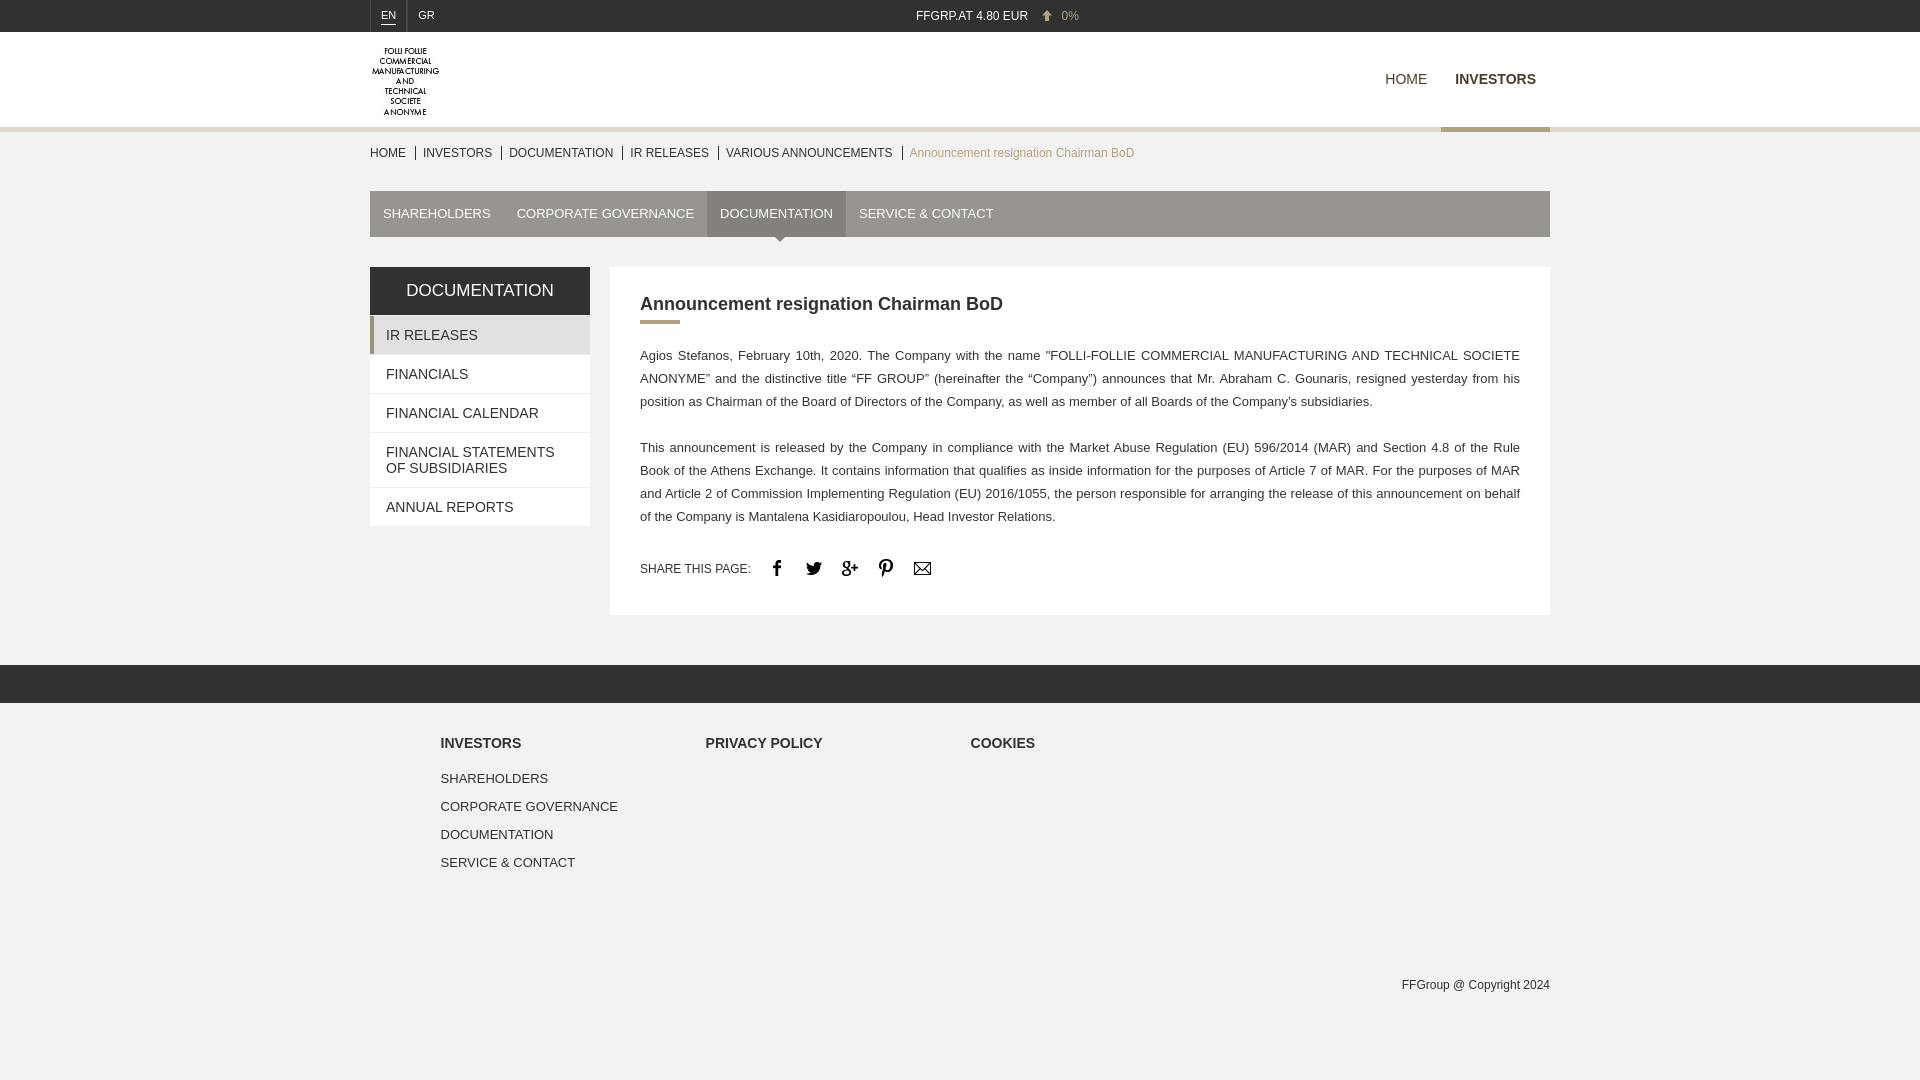 Image resolution: width=1920 pixels, height=1080 pixels. Describe the element at coordinates (480, 374) in the screenshot. I see `FINANCIALS` at that location.